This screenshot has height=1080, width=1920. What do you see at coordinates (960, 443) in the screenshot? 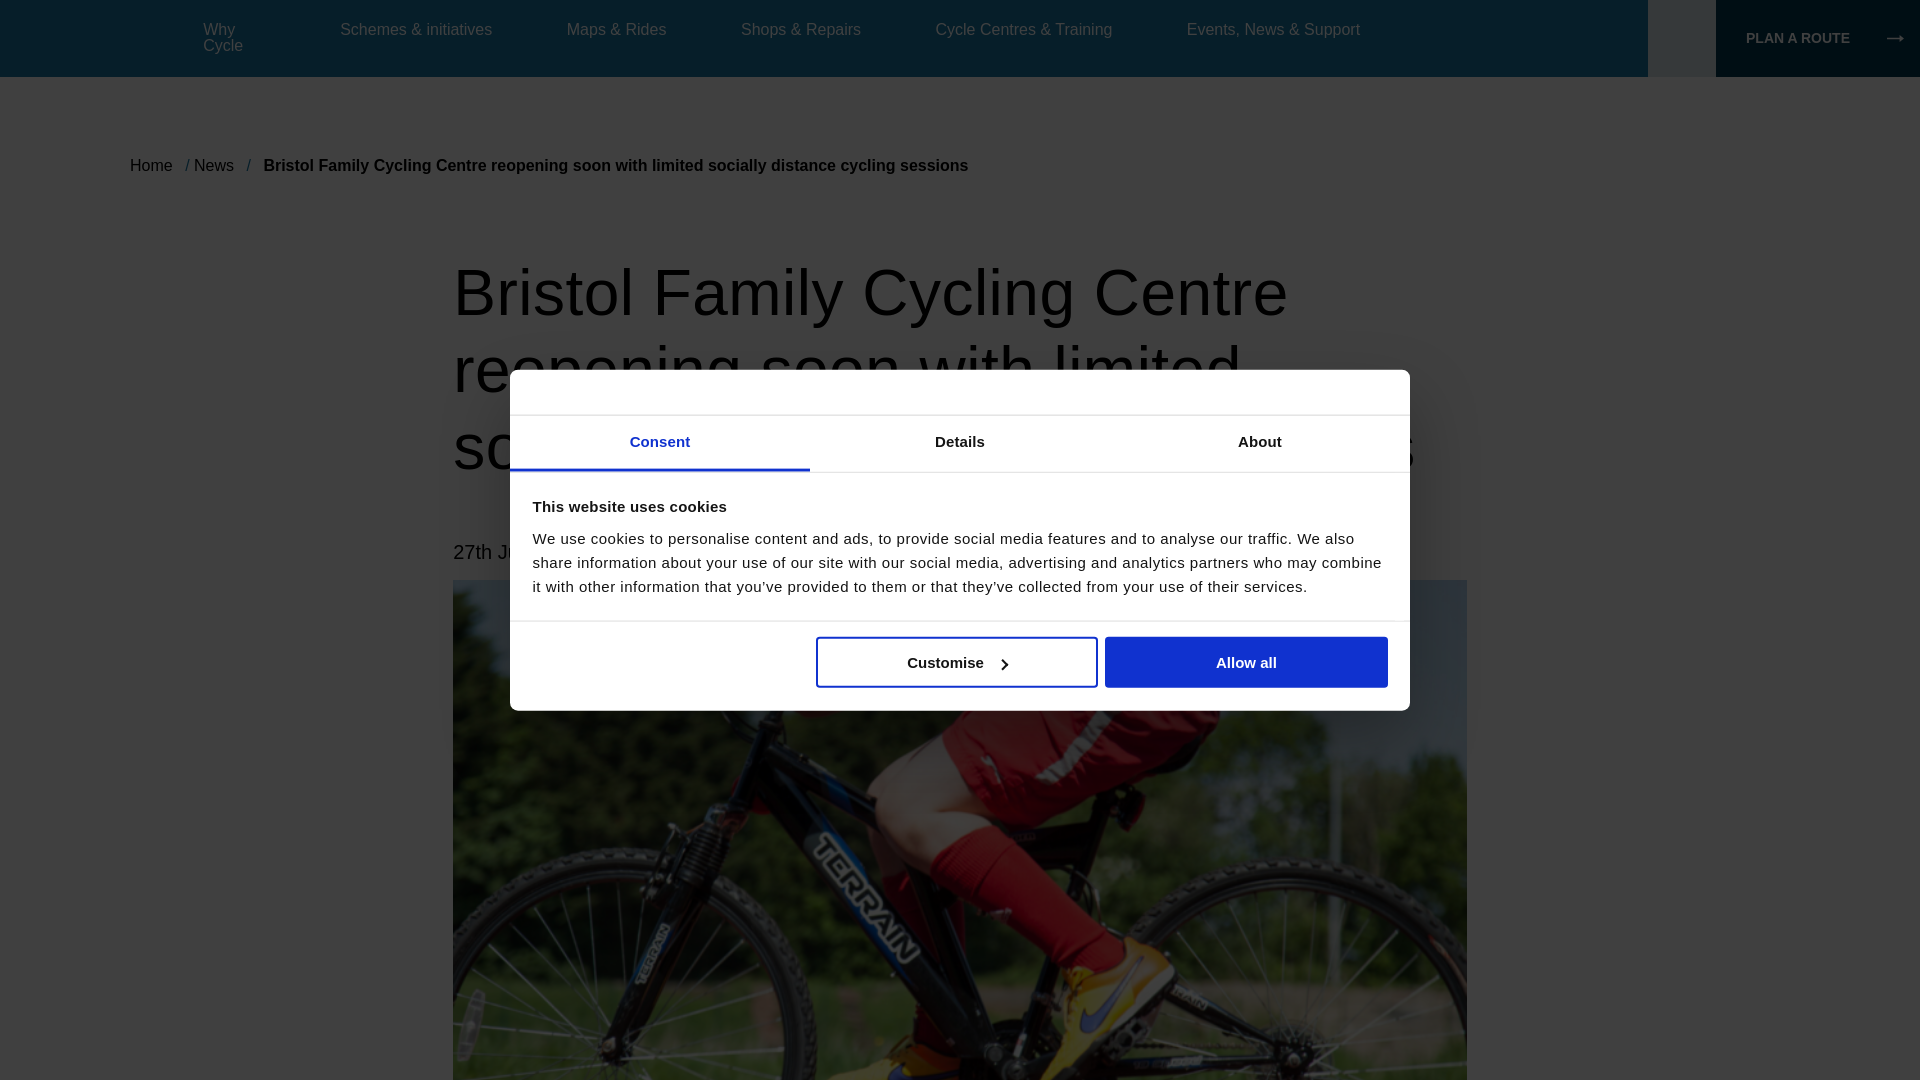
I see `Details` at bounding box center [960, 443].